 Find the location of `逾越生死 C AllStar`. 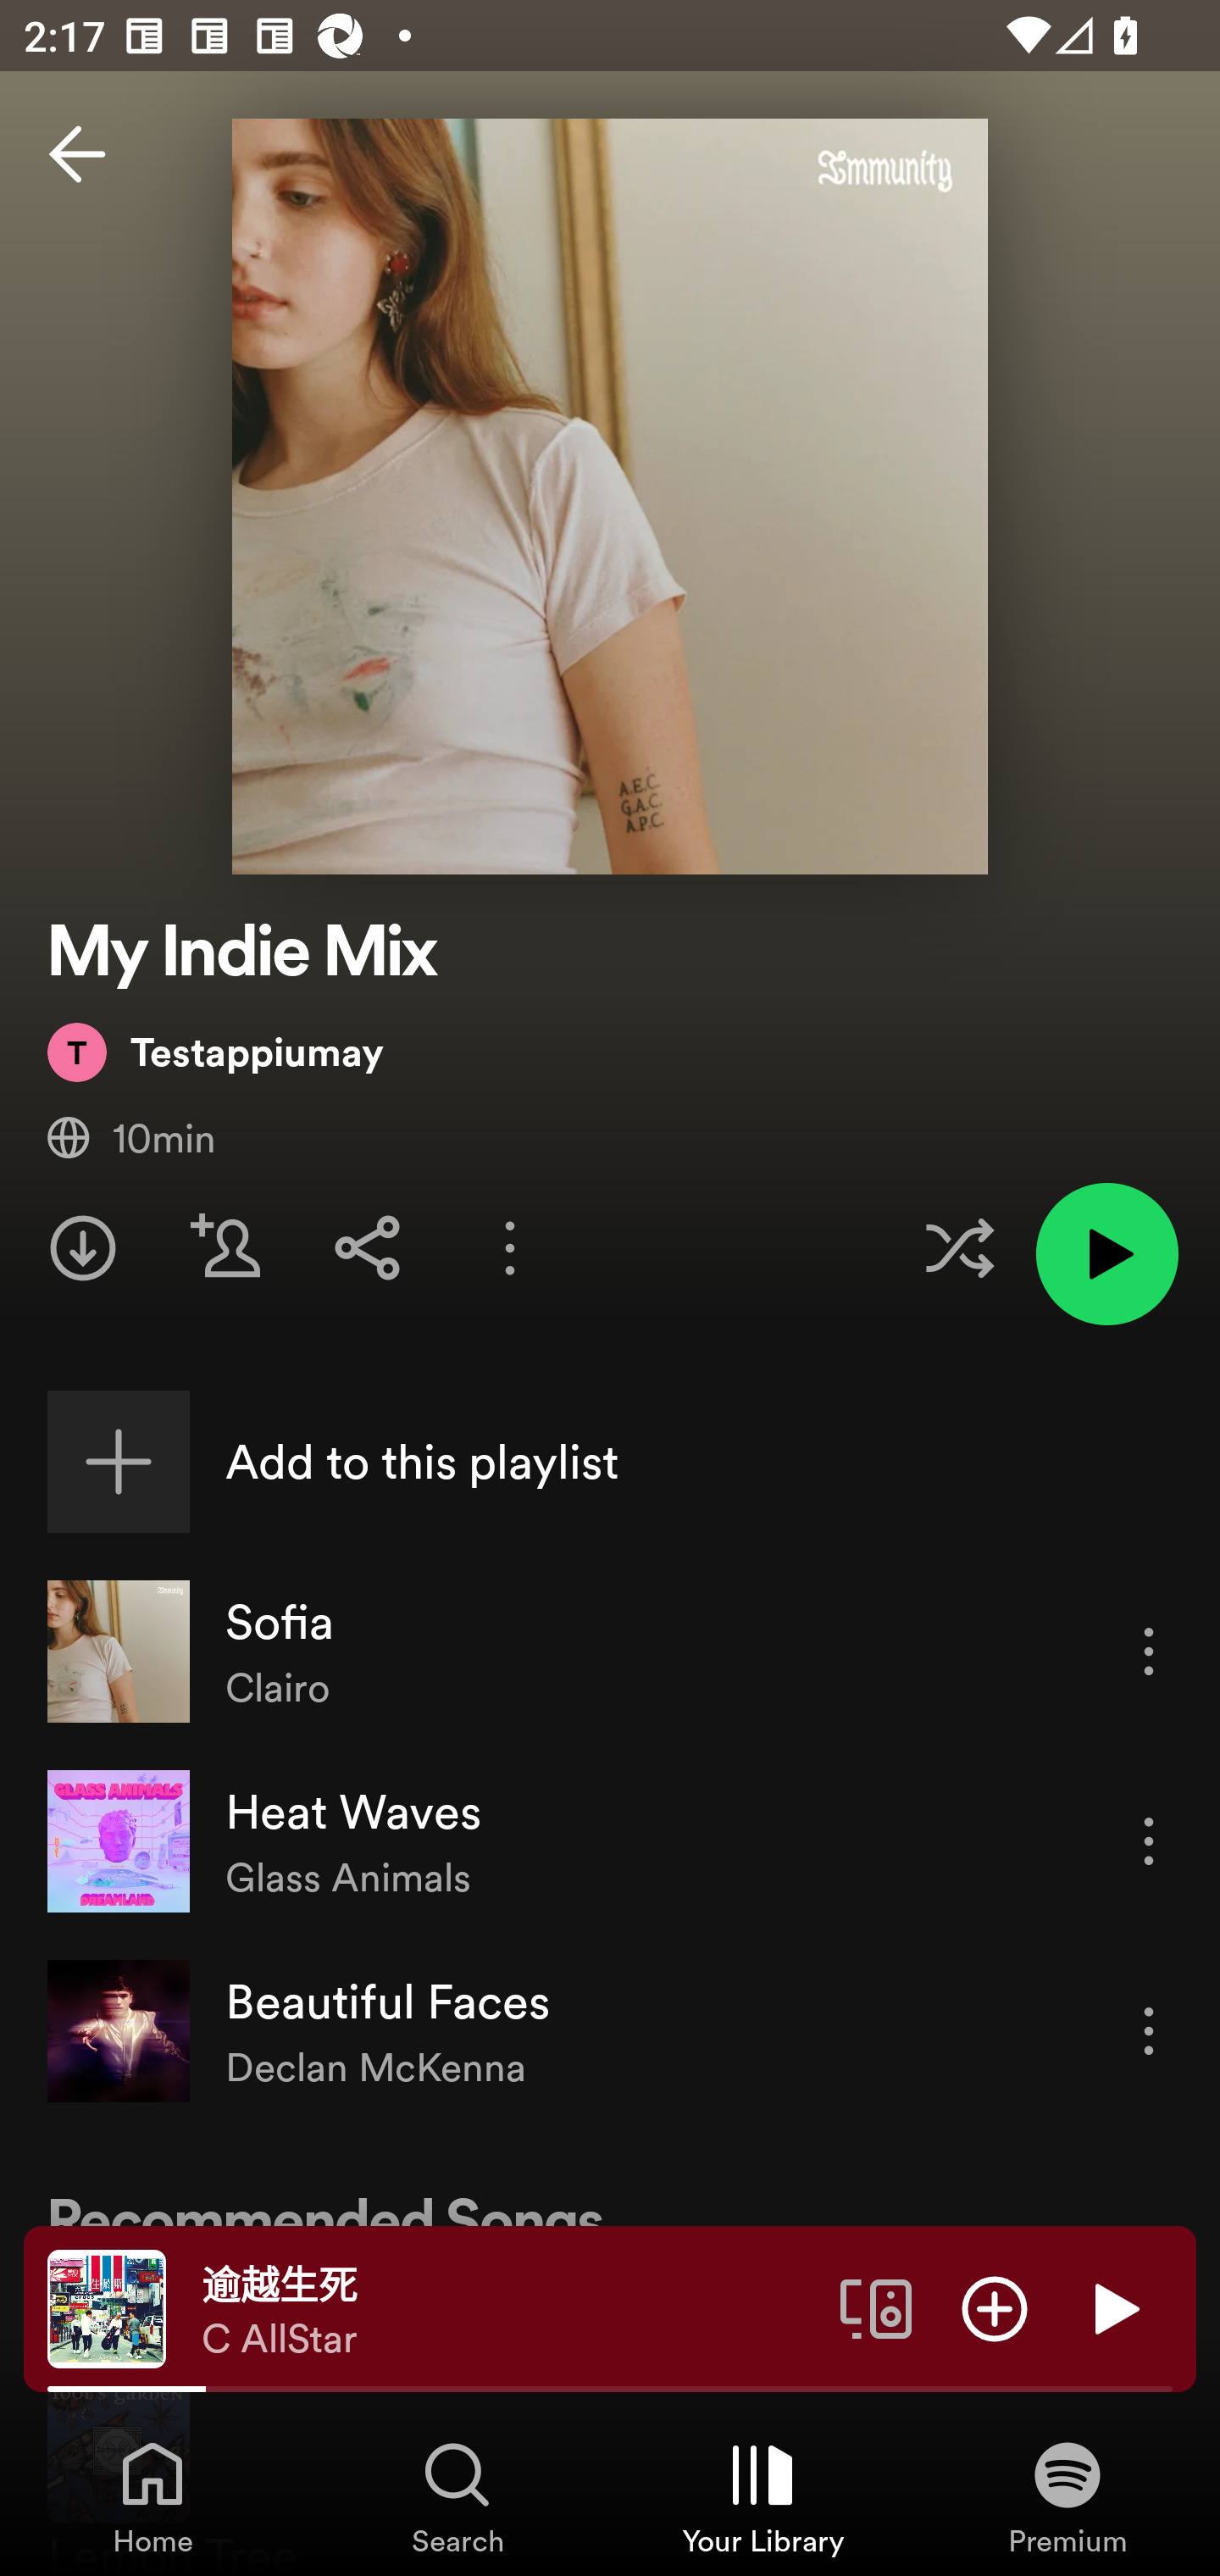

逾越生死 C AllStar is located at coordinates (508, 2309).